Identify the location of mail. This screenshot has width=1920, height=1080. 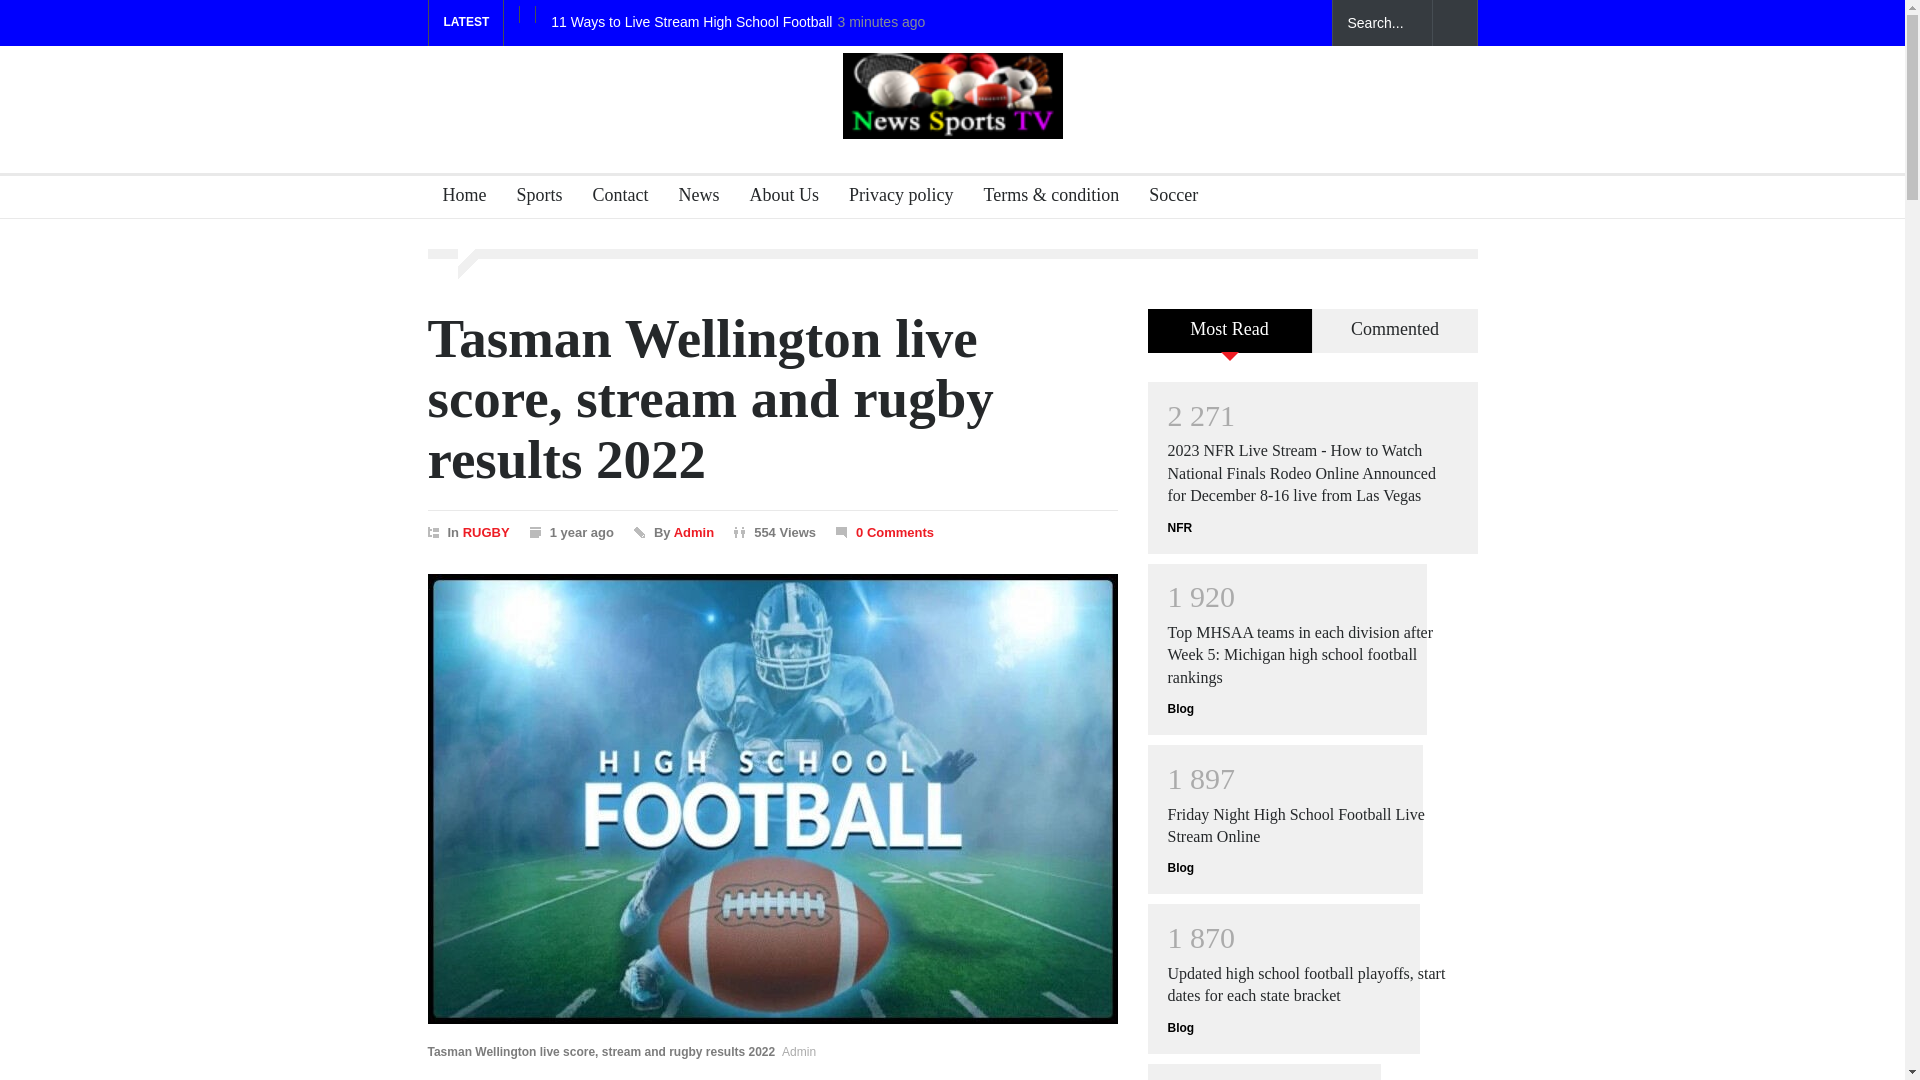
(1266, 22).